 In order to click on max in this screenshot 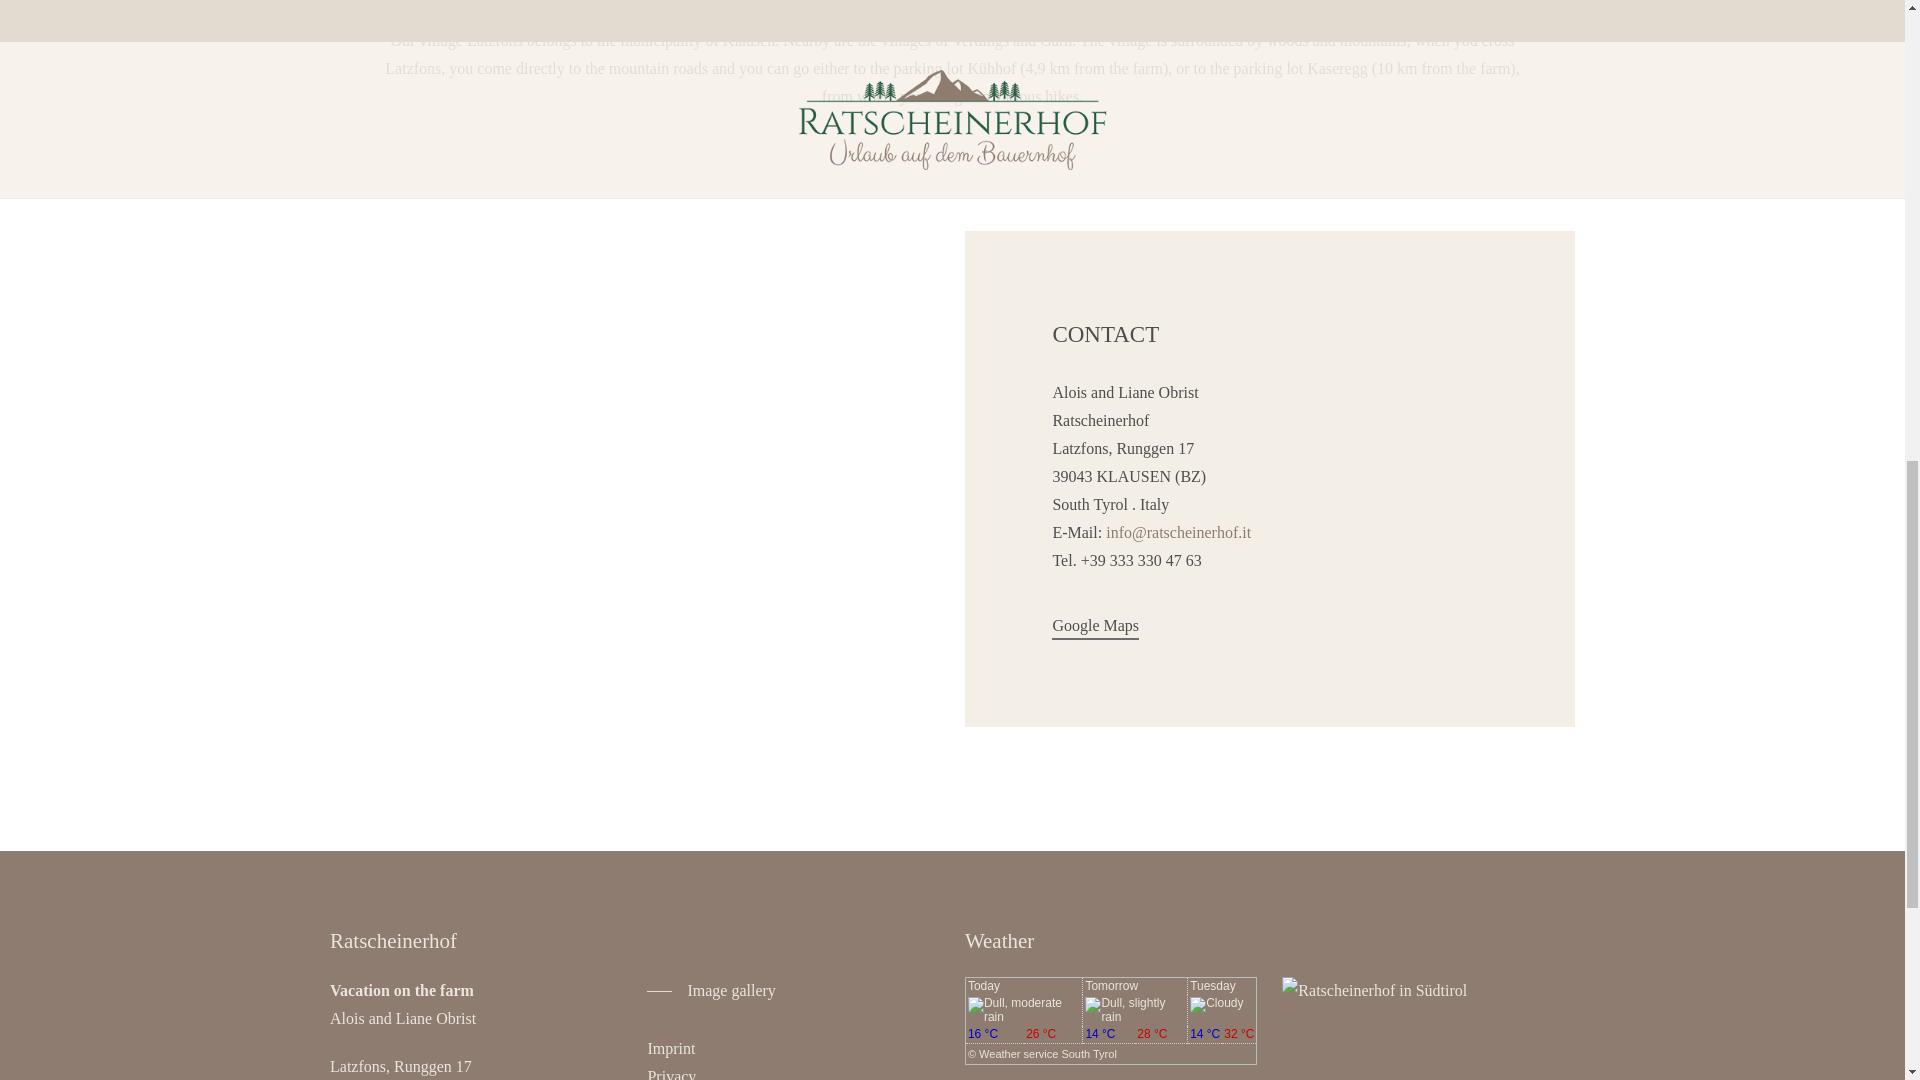, I will do `click(1239, 1035)`.